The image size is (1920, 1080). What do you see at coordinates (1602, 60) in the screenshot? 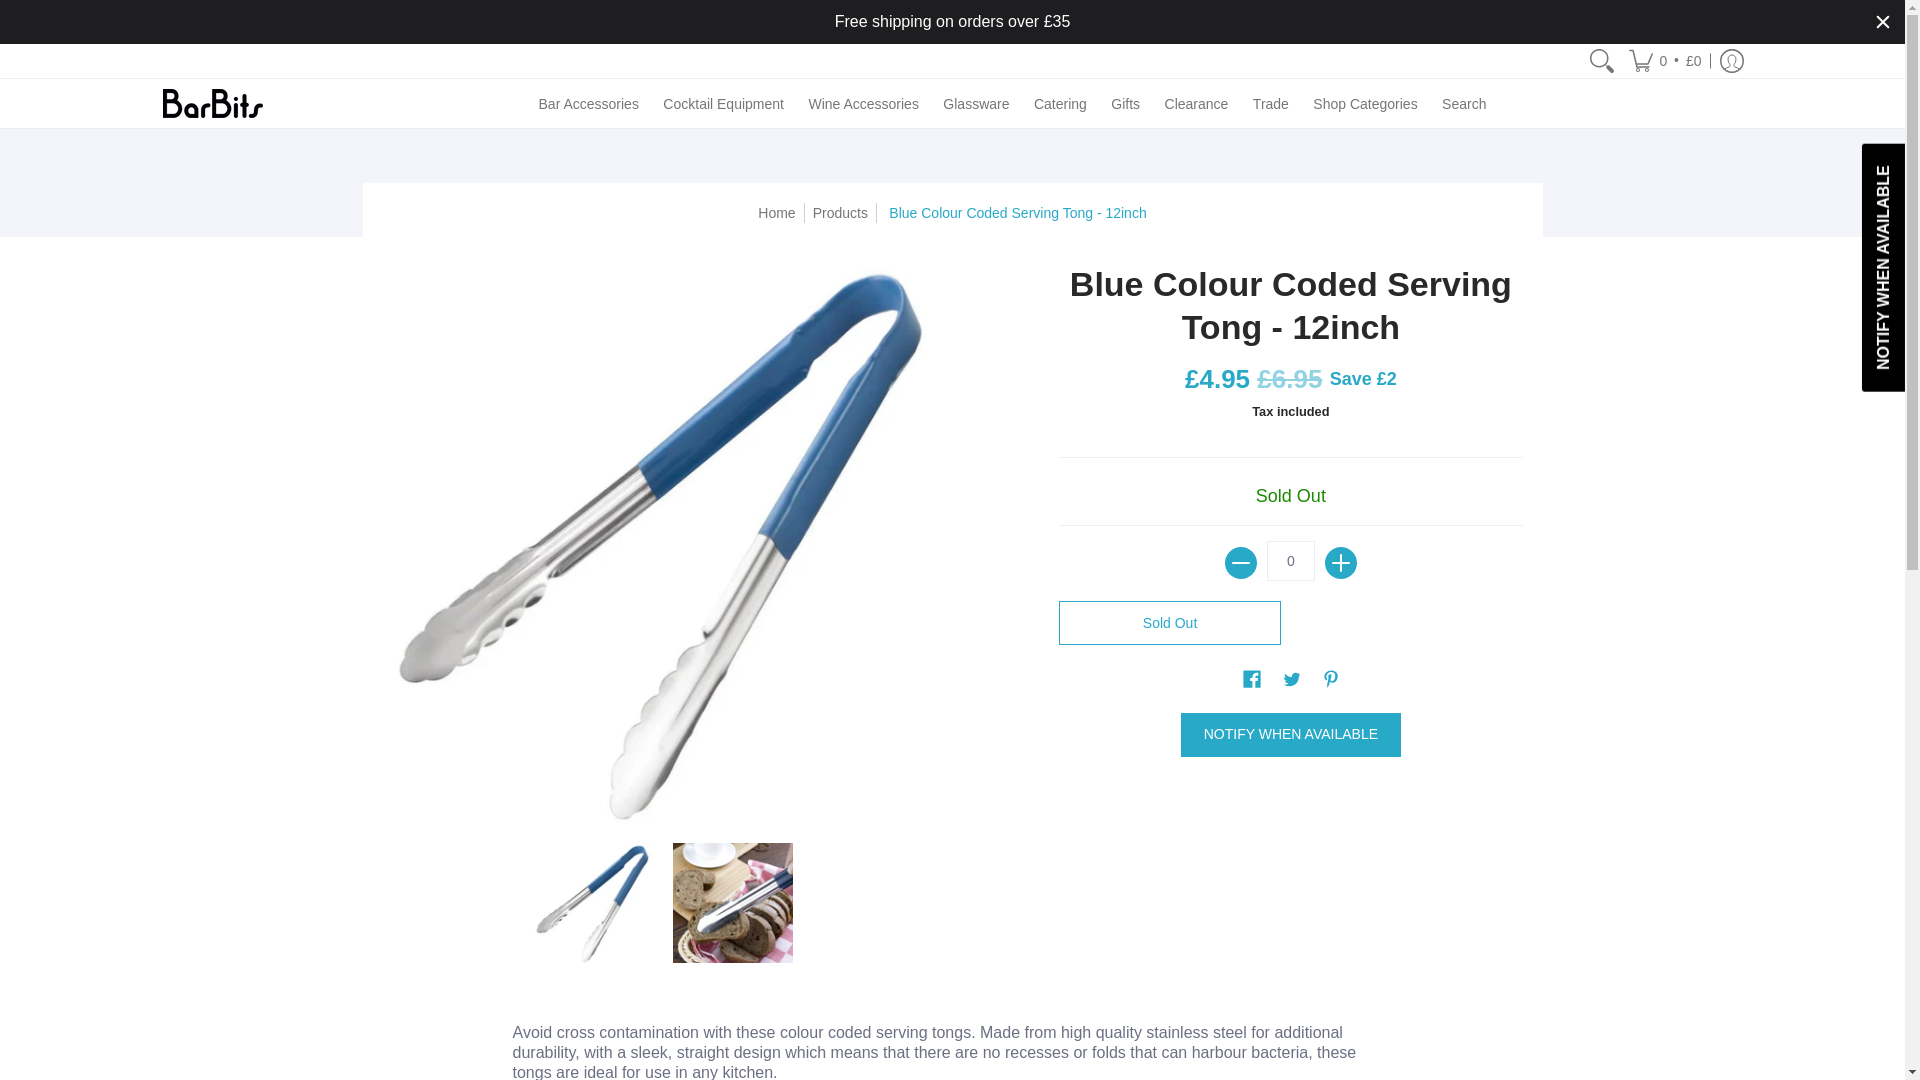
I see `Search` at bounding box center [1602, 60].